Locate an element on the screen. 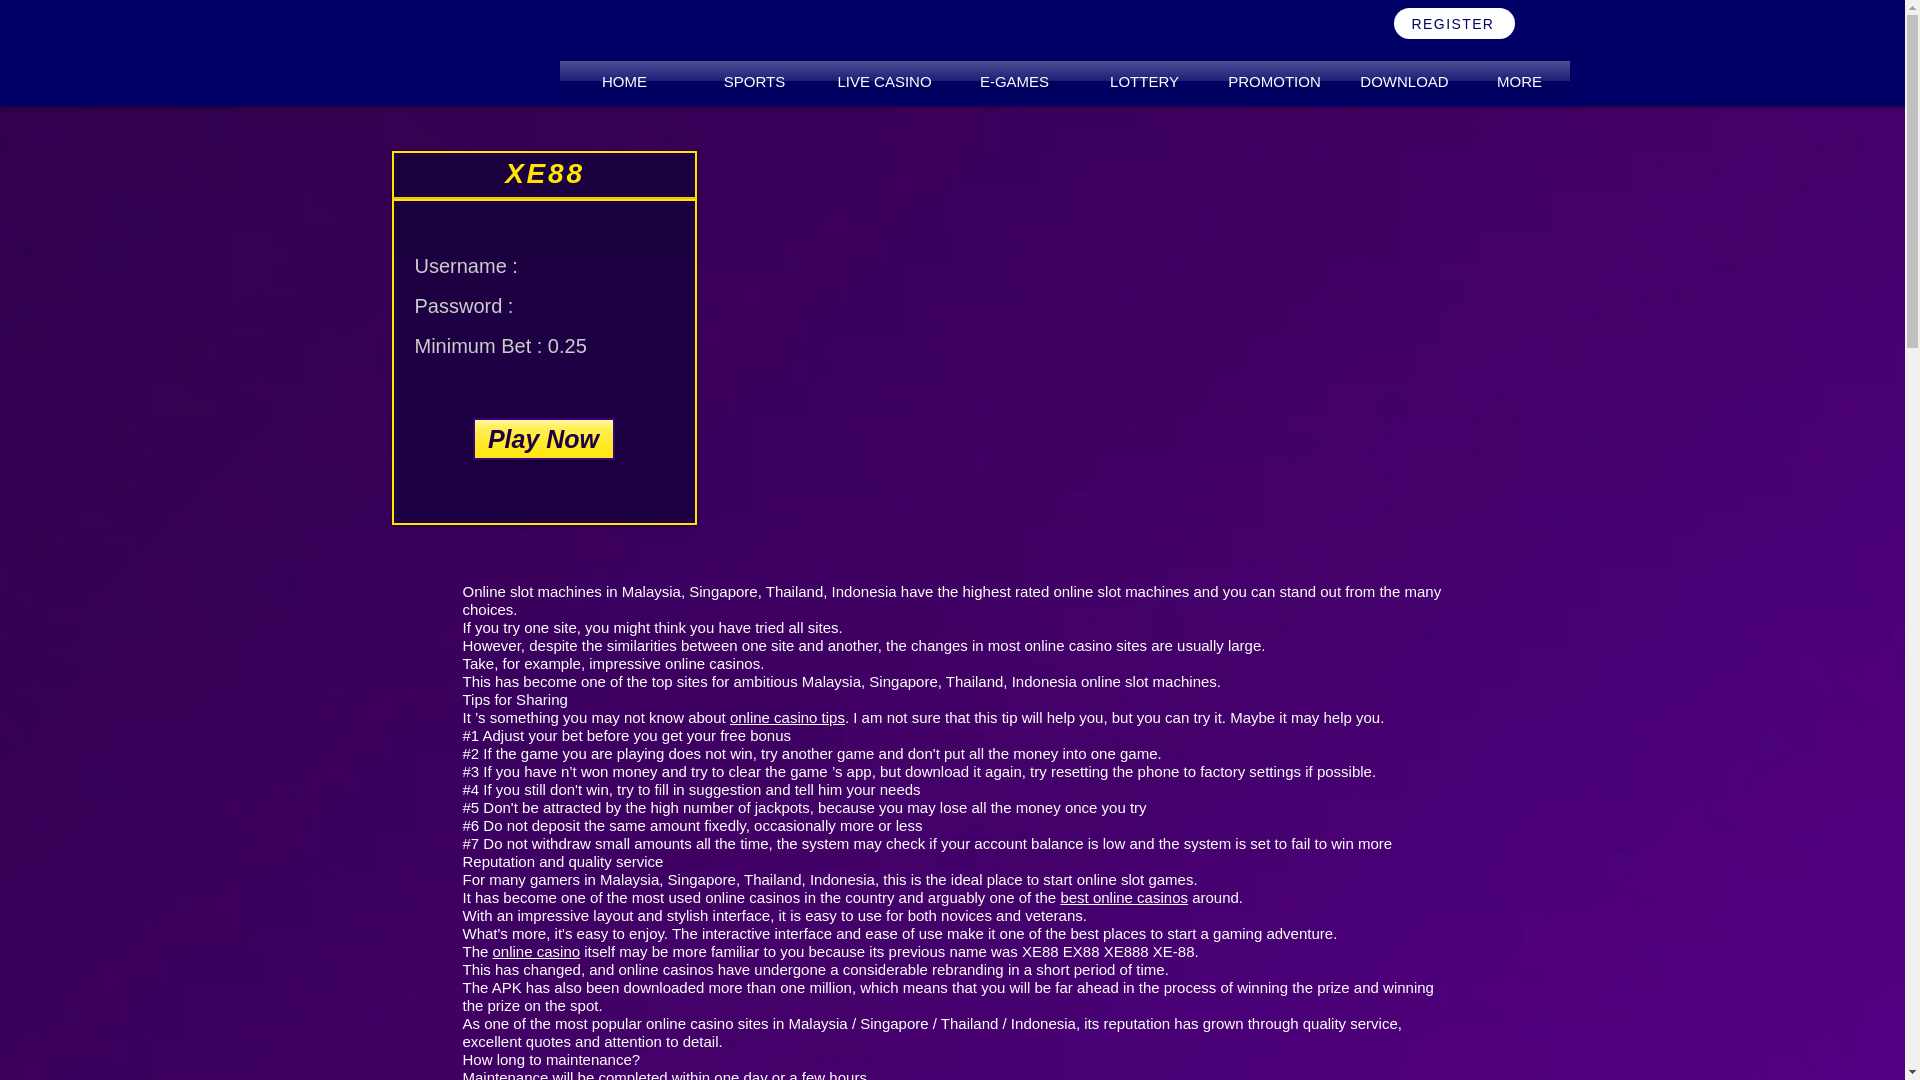  E-GAMES is located at coordinates (1014, 80).